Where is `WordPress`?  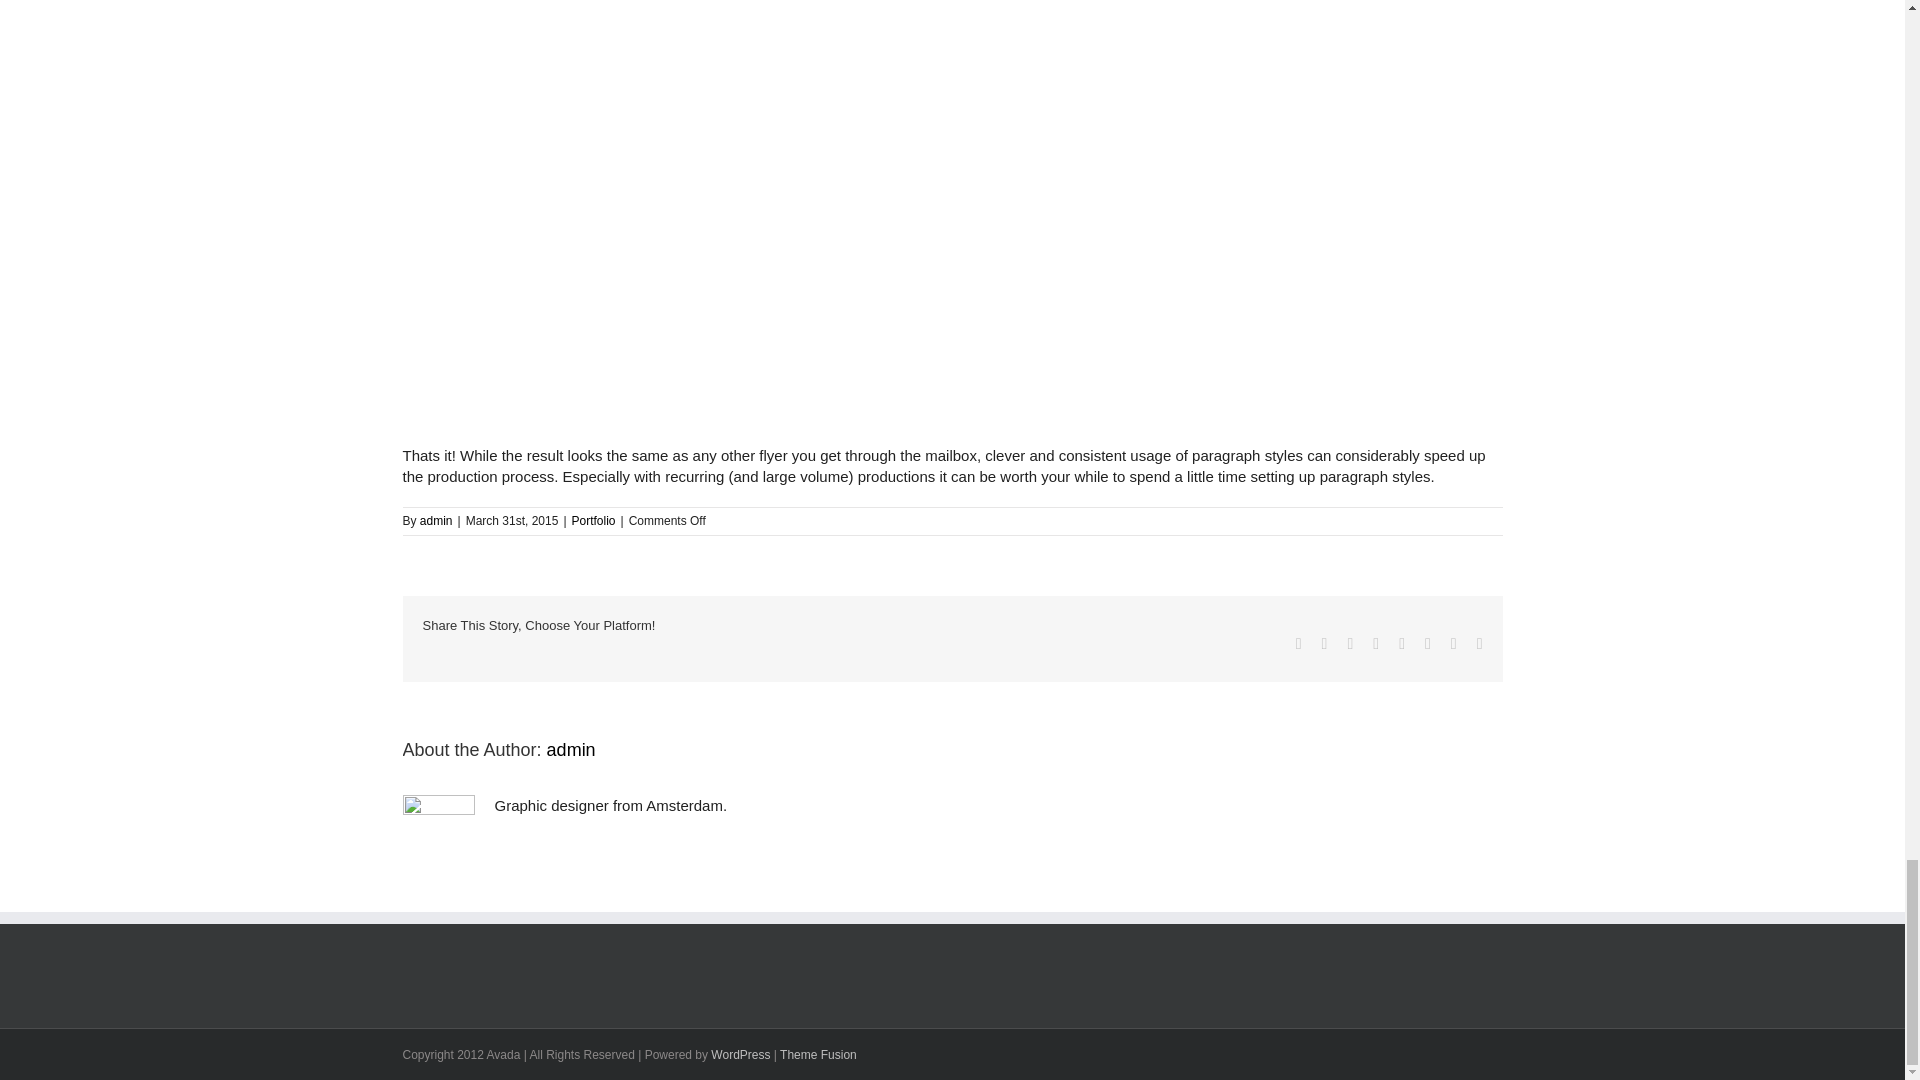 WordPress is located at coordinates (740, 1054).